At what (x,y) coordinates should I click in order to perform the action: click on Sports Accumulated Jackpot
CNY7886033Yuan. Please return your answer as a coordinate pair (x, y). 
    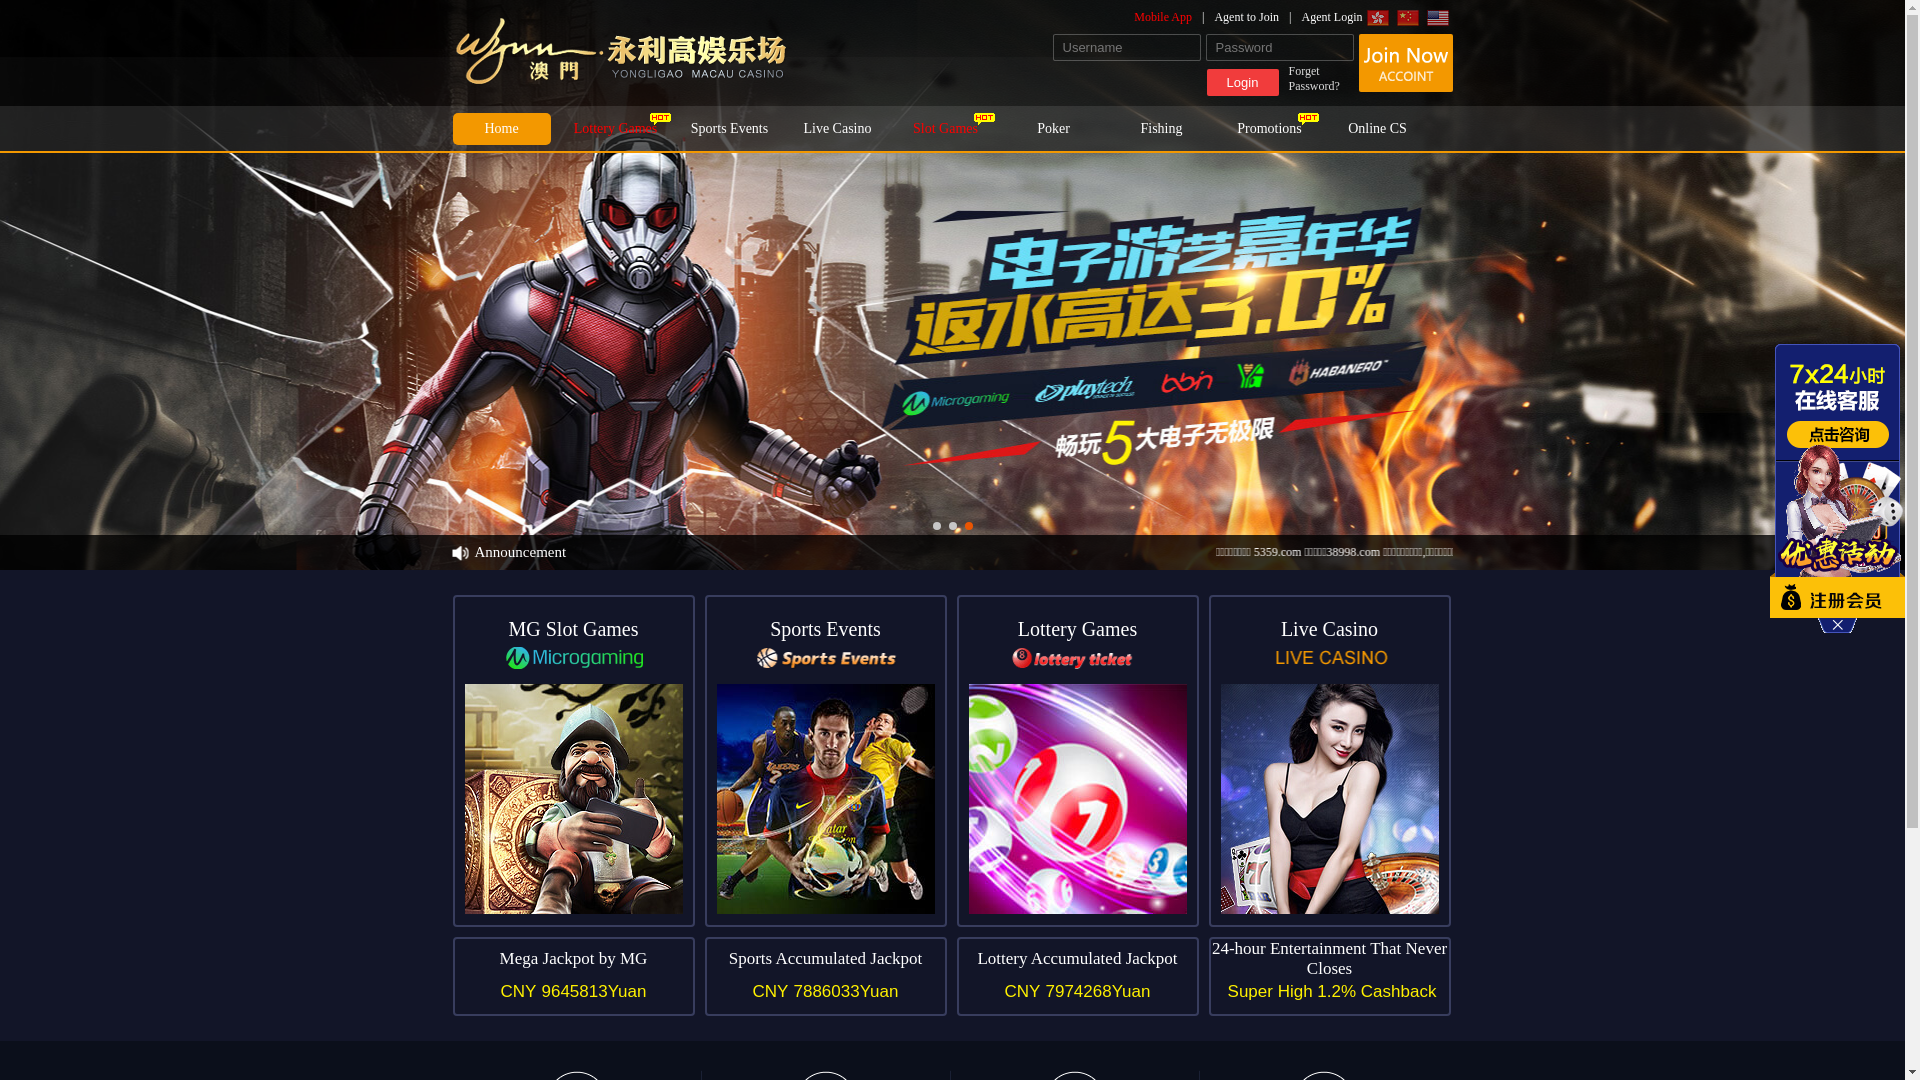
    Looking at the image, I should click on (825, 976).